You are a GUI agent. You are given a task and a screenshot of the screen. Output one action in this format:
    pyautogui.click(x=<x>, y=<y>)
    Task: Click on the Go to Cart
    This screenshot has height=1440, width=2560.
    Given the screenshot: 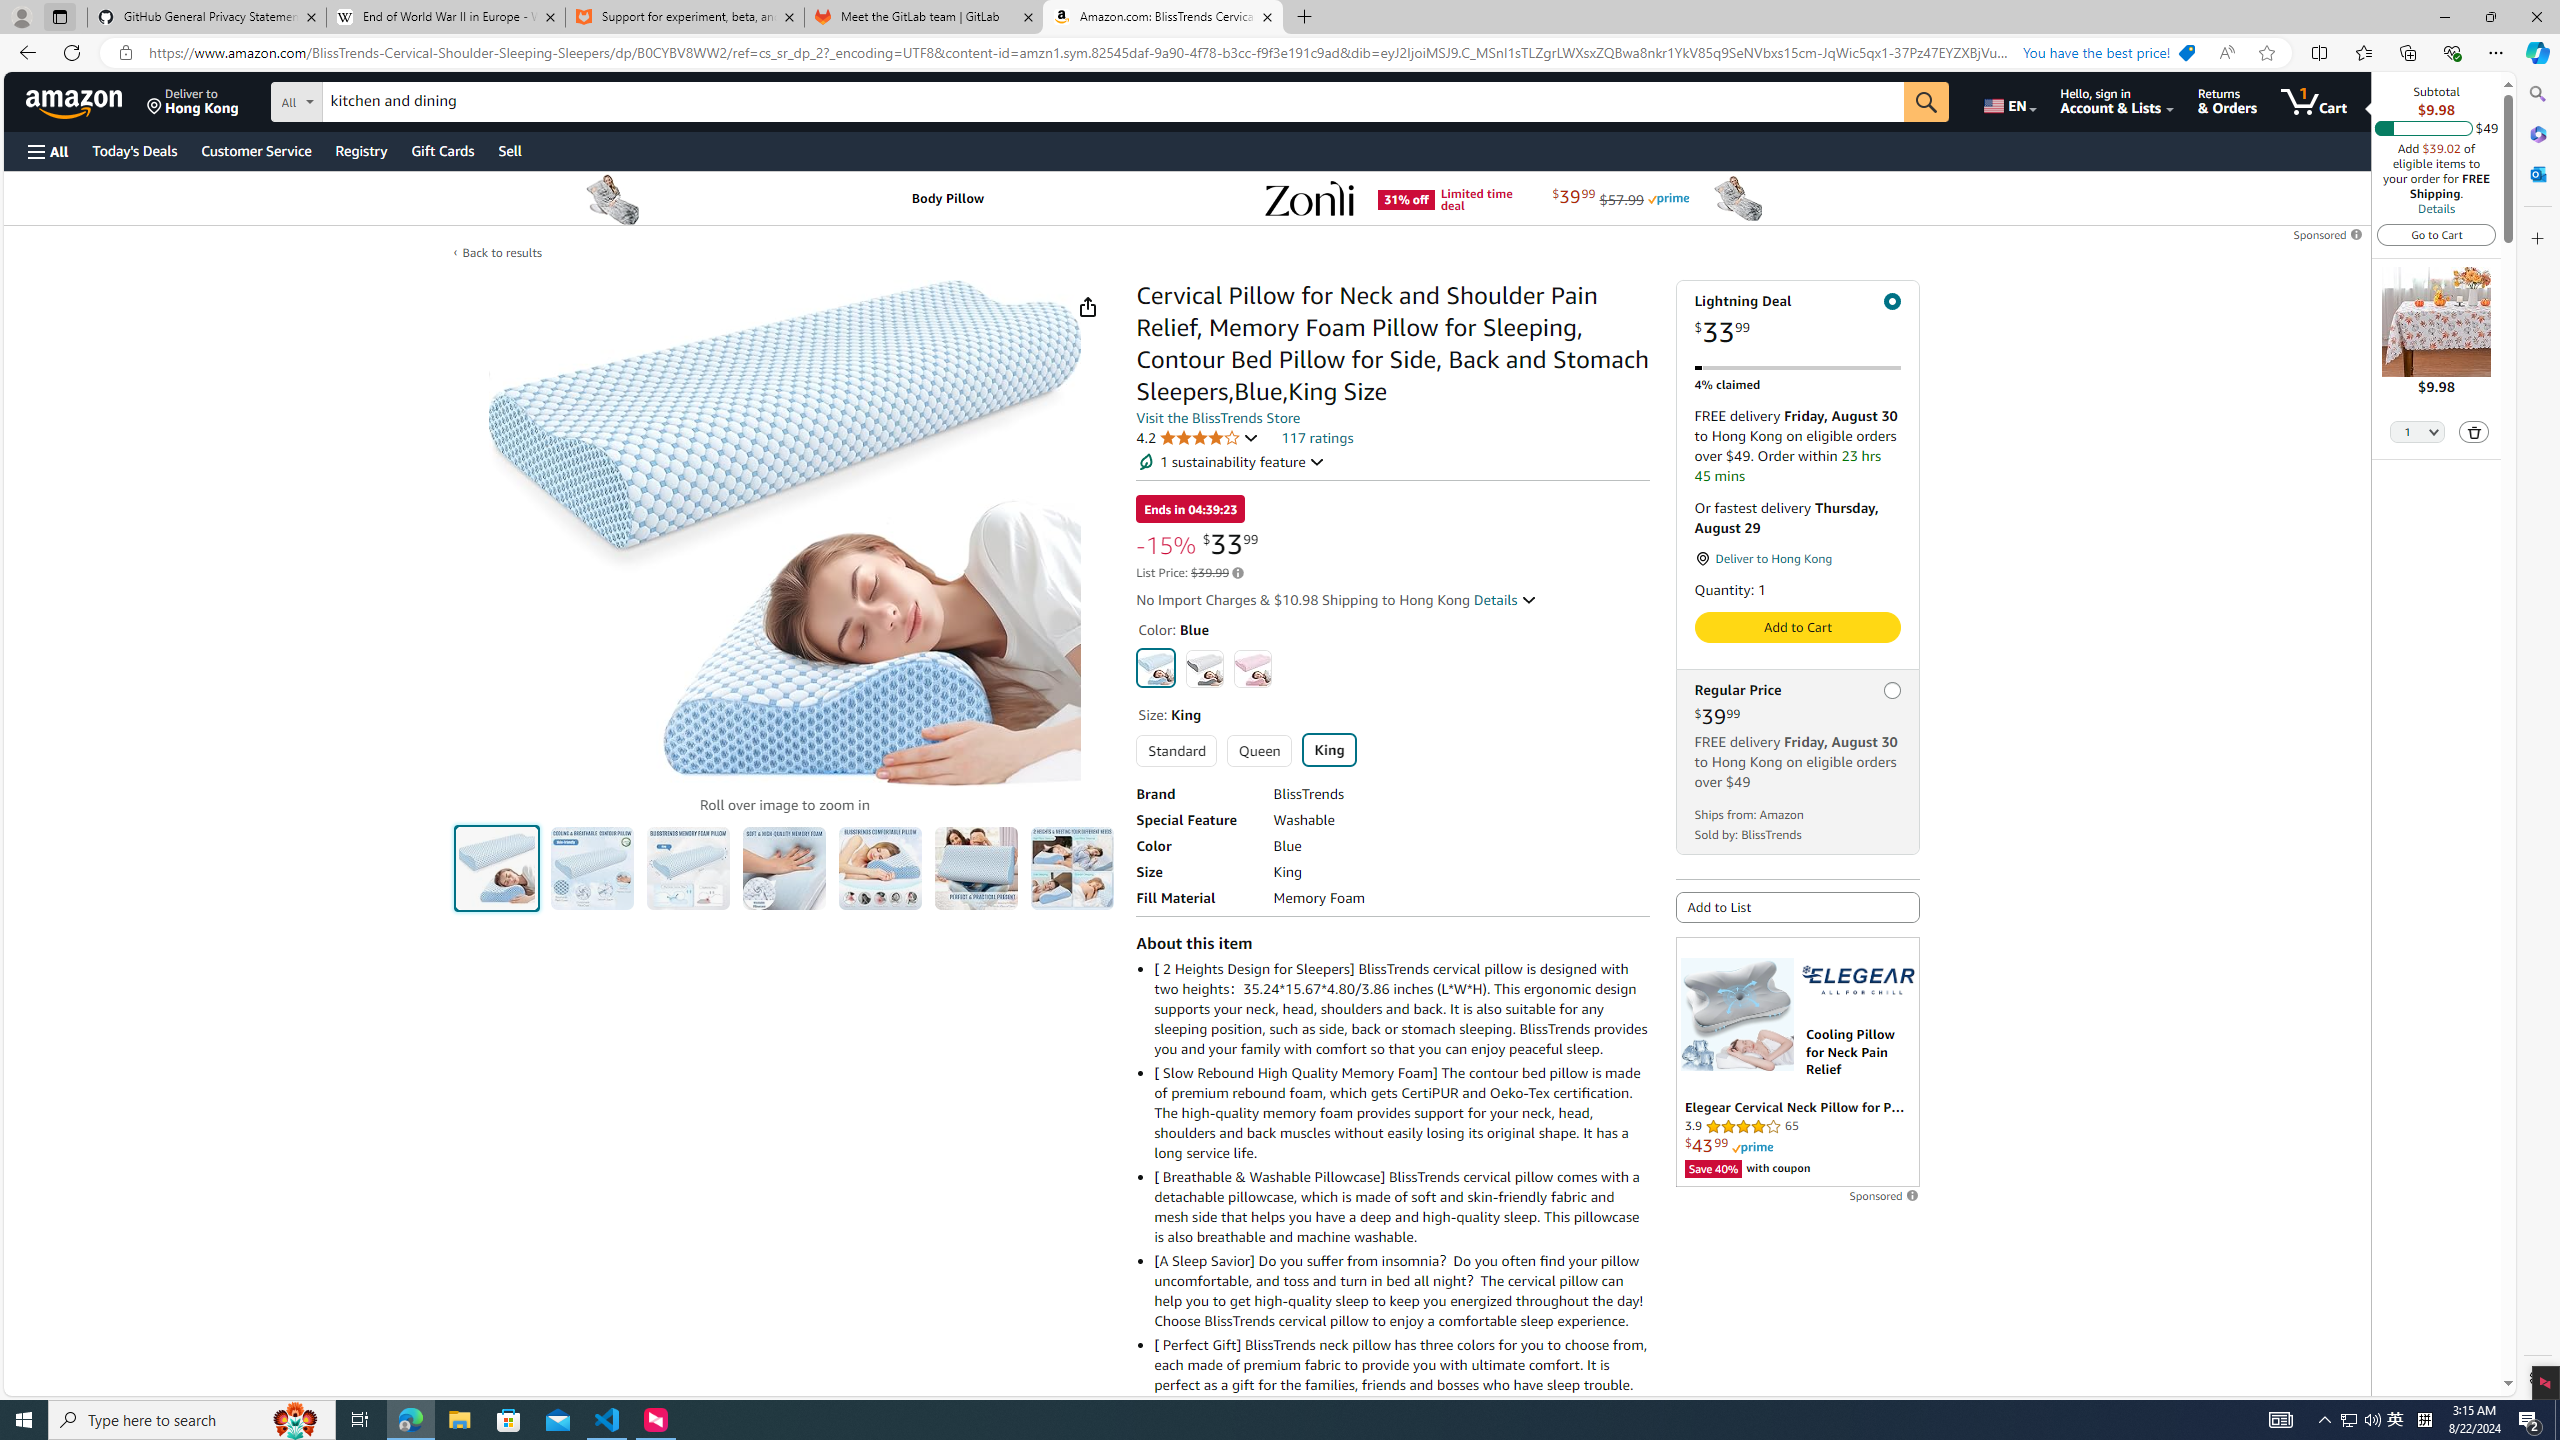 What is the action you would take?
    pyautogui.click(x=2437, y=234)
    